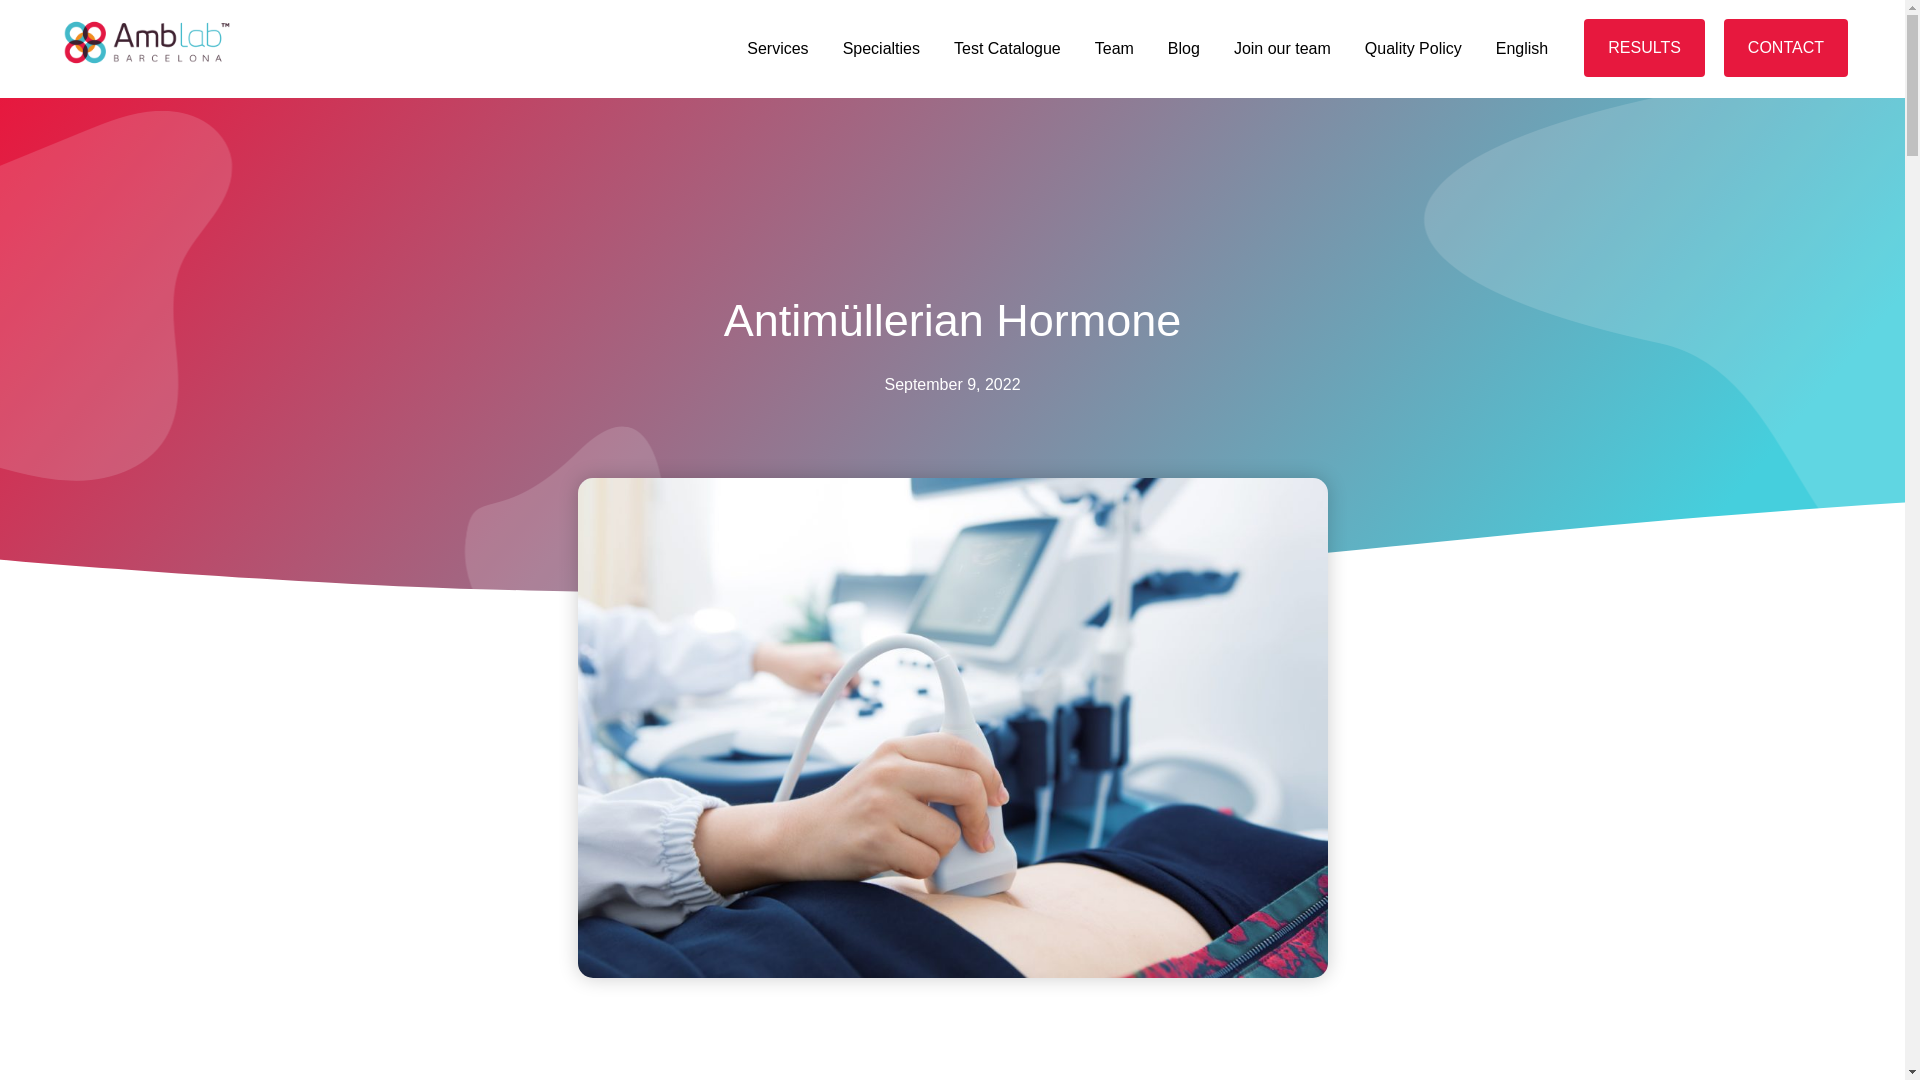 Image resolution: width=1920 pixels, height=1080 pixels. What do you see at coordinates (1006, 48) in the screenshot?
I see `Test Catalogue` at bounding box center [1006, 48].